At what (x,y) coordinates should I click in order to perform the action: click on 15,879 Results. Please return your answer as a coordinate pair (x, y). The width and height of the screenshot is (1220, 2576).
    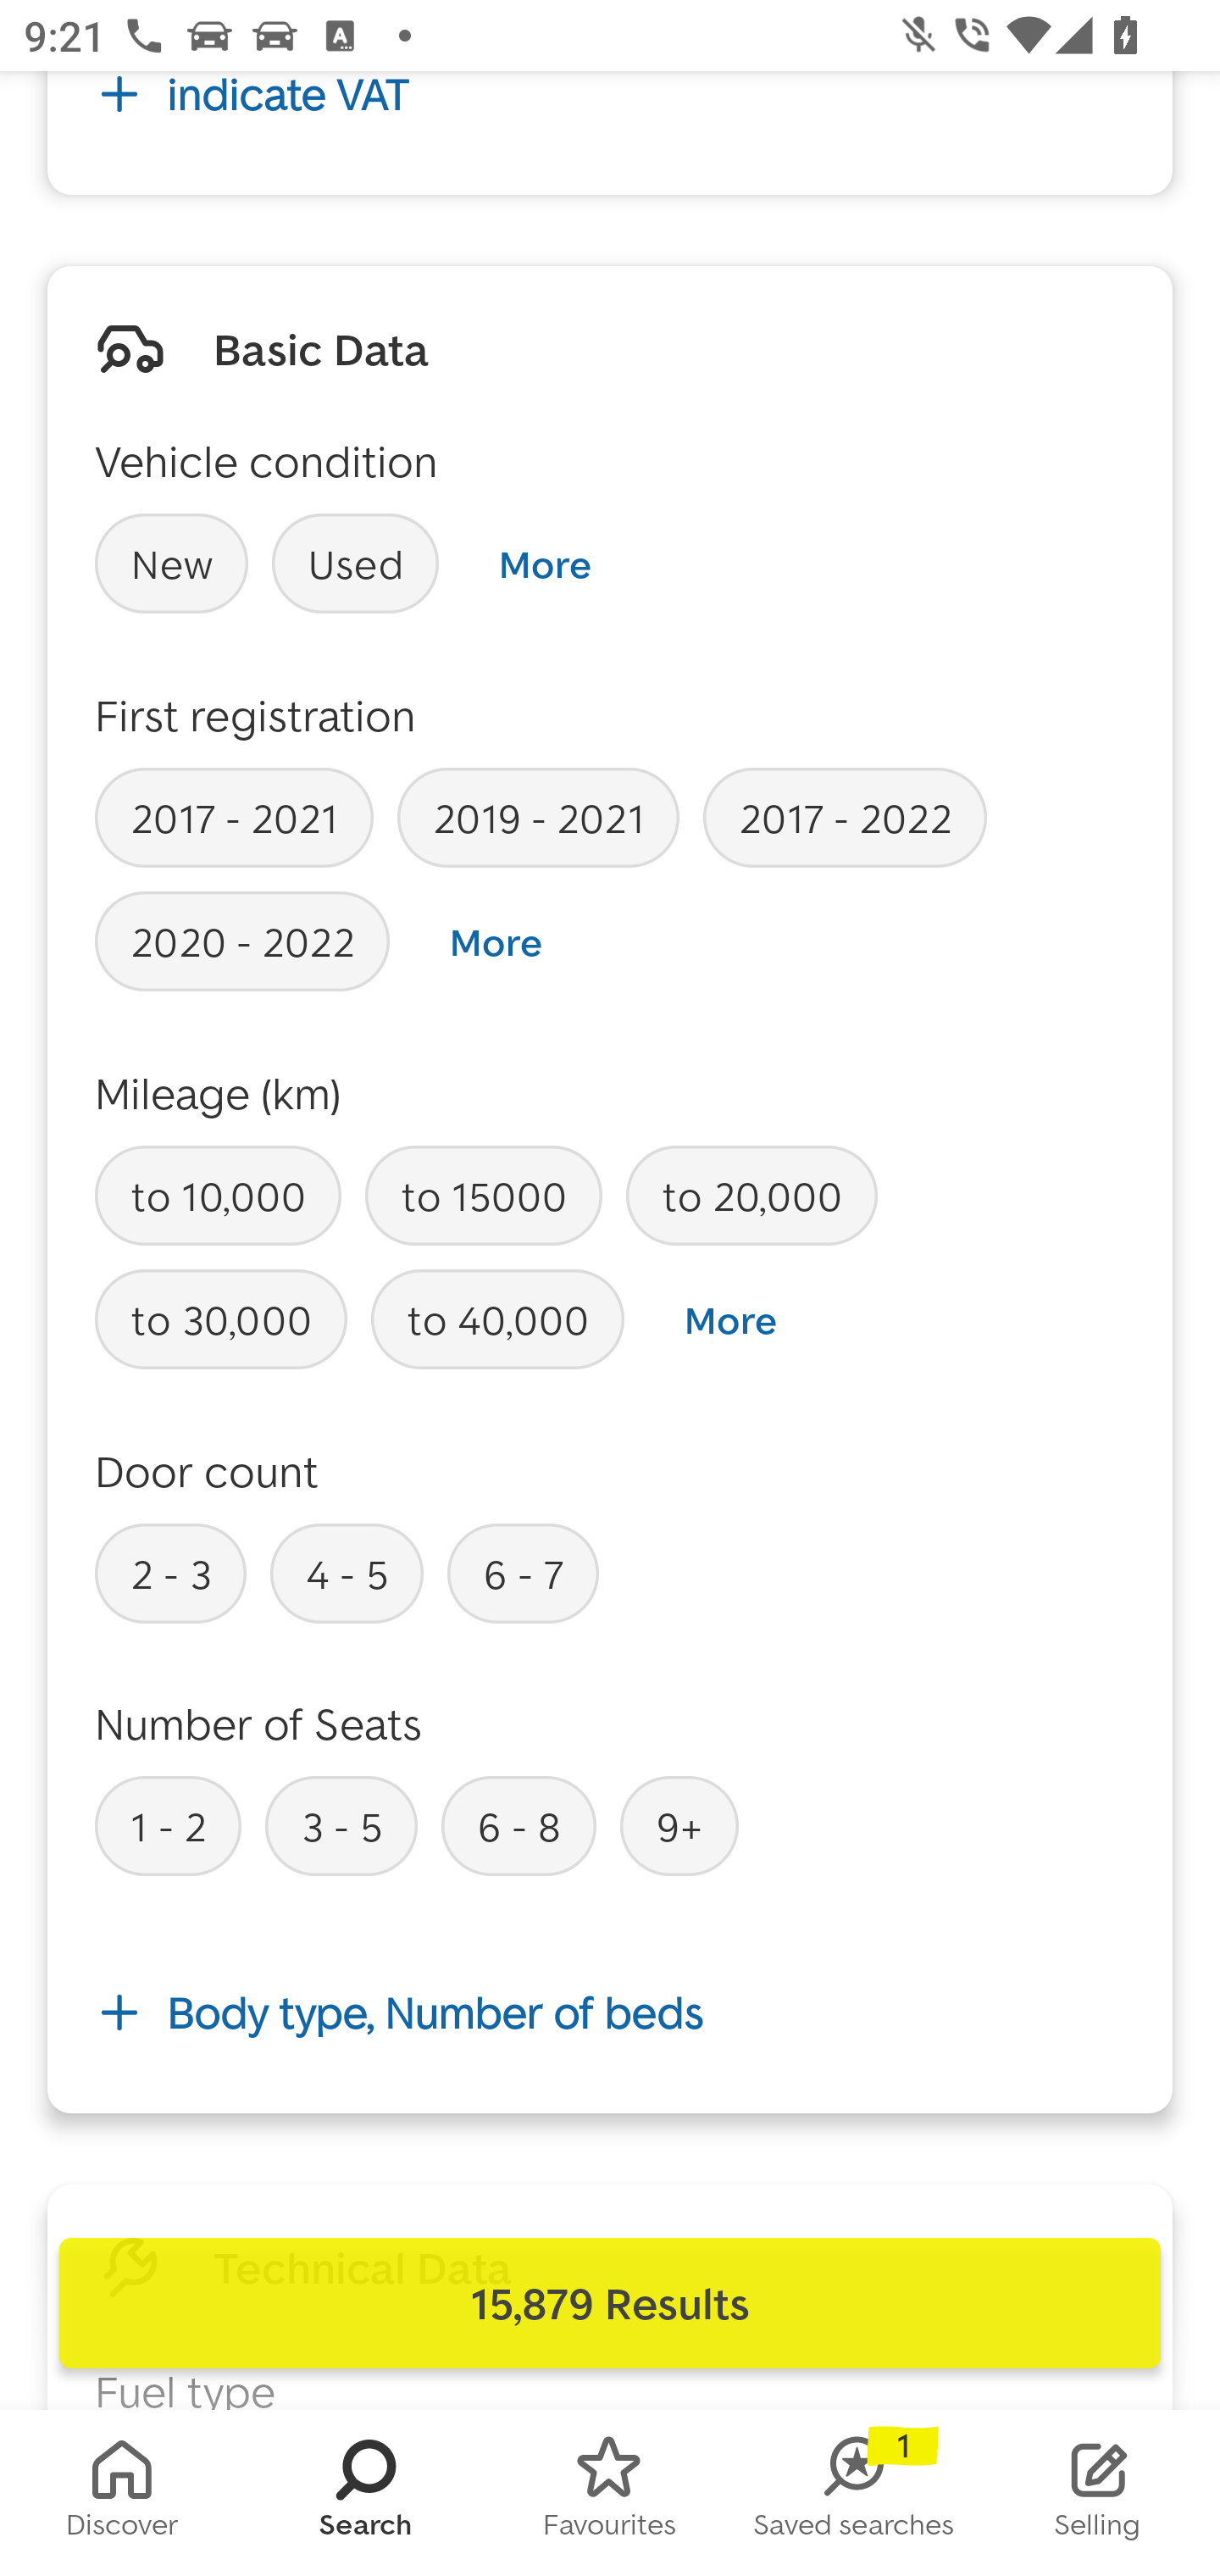
    Looking at the image, I should click on (610, 2303).